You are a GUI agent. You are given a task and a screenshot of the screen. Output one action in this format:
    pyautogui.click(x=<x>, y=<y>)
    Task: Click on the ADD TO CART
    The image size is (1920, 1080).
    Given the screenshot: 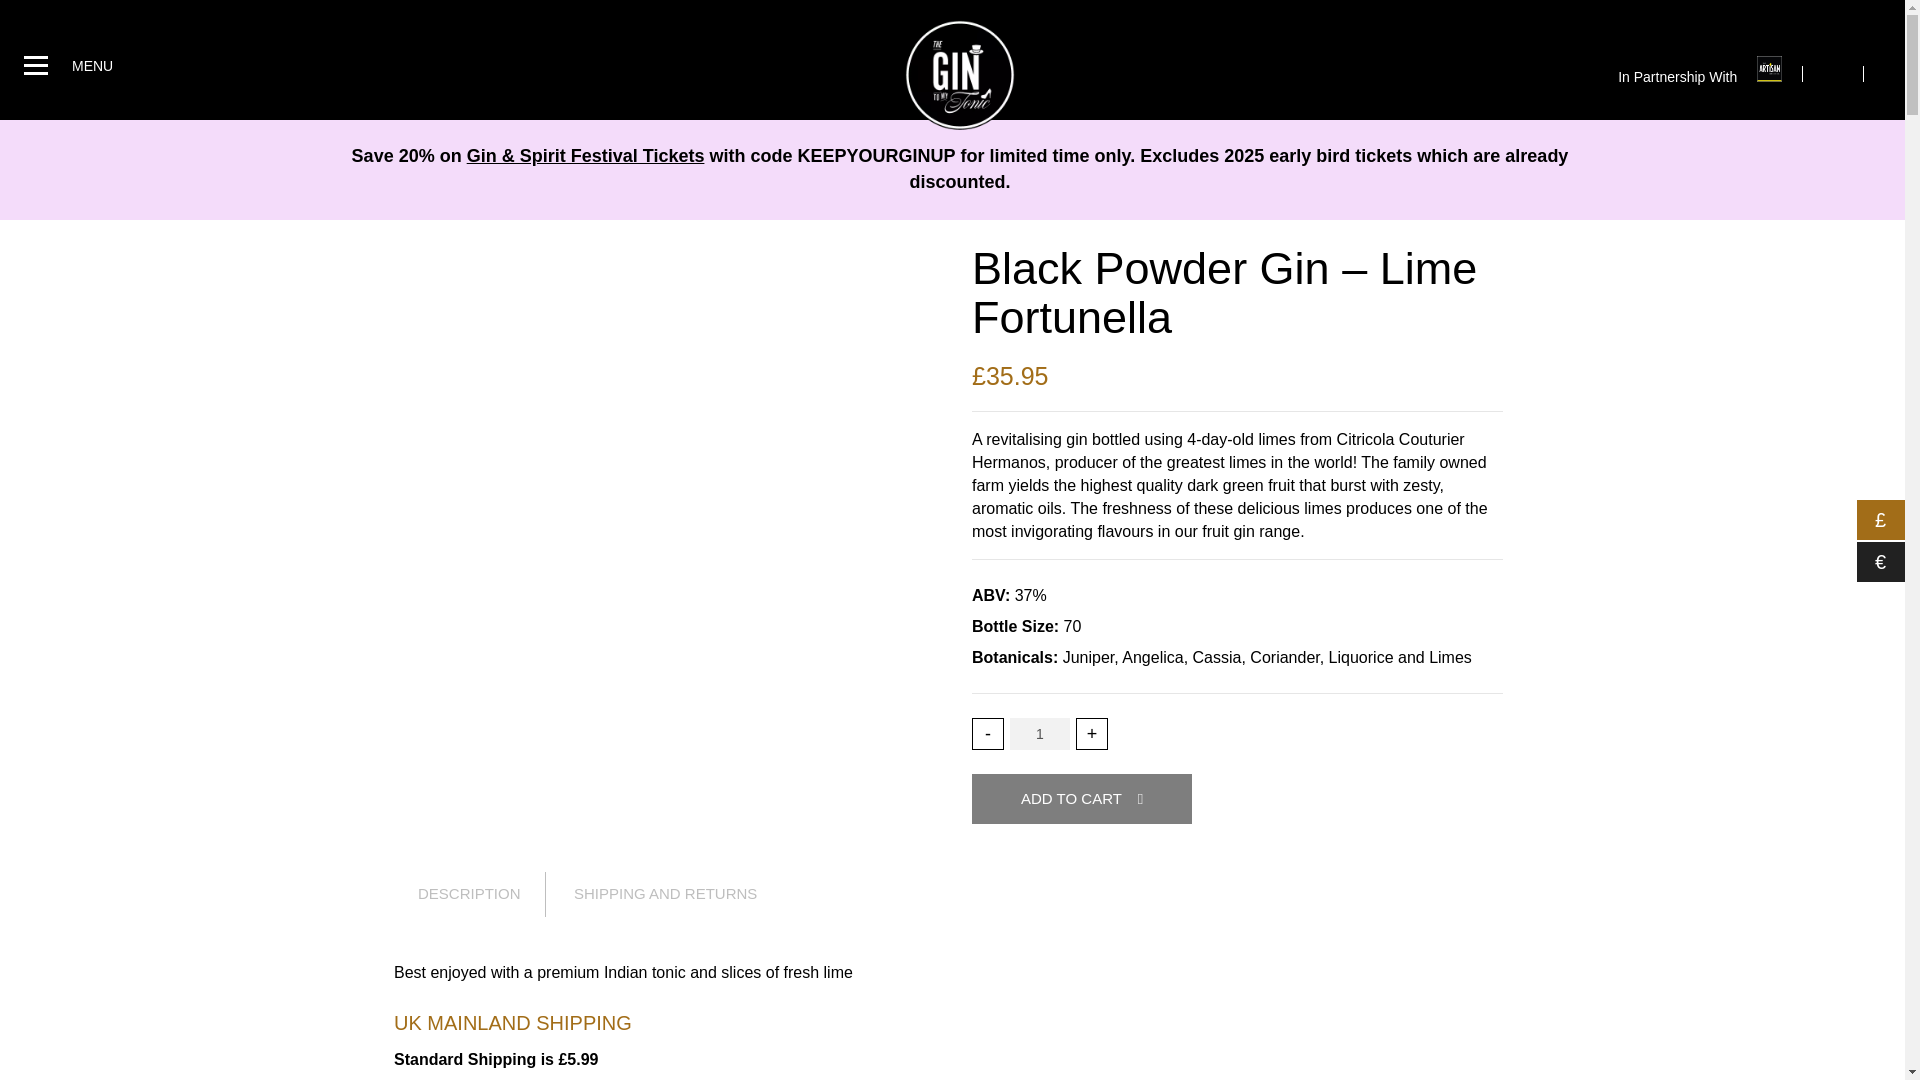 What is the action you would take?
    pyautogui.click(x=1082, y=800)
    